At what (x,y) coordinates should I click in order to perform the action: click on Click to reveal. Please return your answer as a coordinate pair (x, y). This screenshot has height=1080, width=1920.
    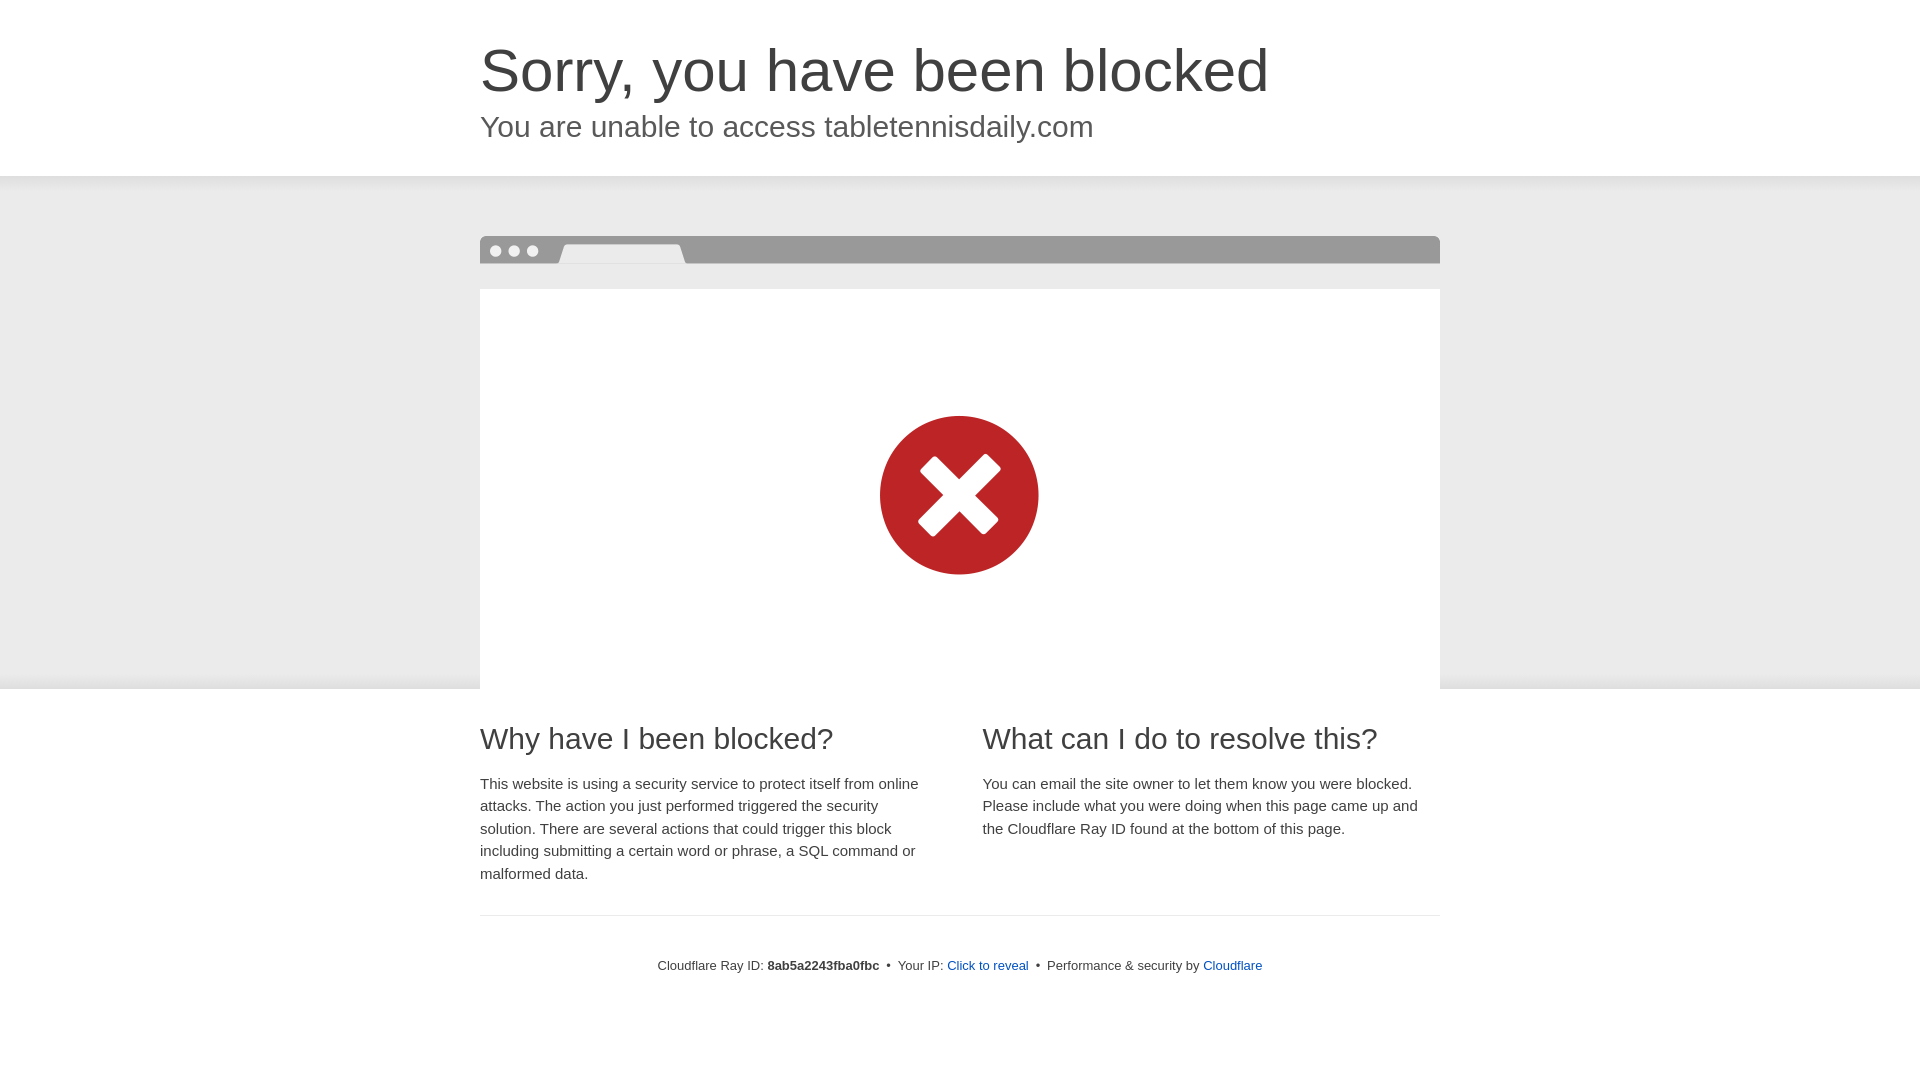
    Looking at the image, I should click on (988, 966).